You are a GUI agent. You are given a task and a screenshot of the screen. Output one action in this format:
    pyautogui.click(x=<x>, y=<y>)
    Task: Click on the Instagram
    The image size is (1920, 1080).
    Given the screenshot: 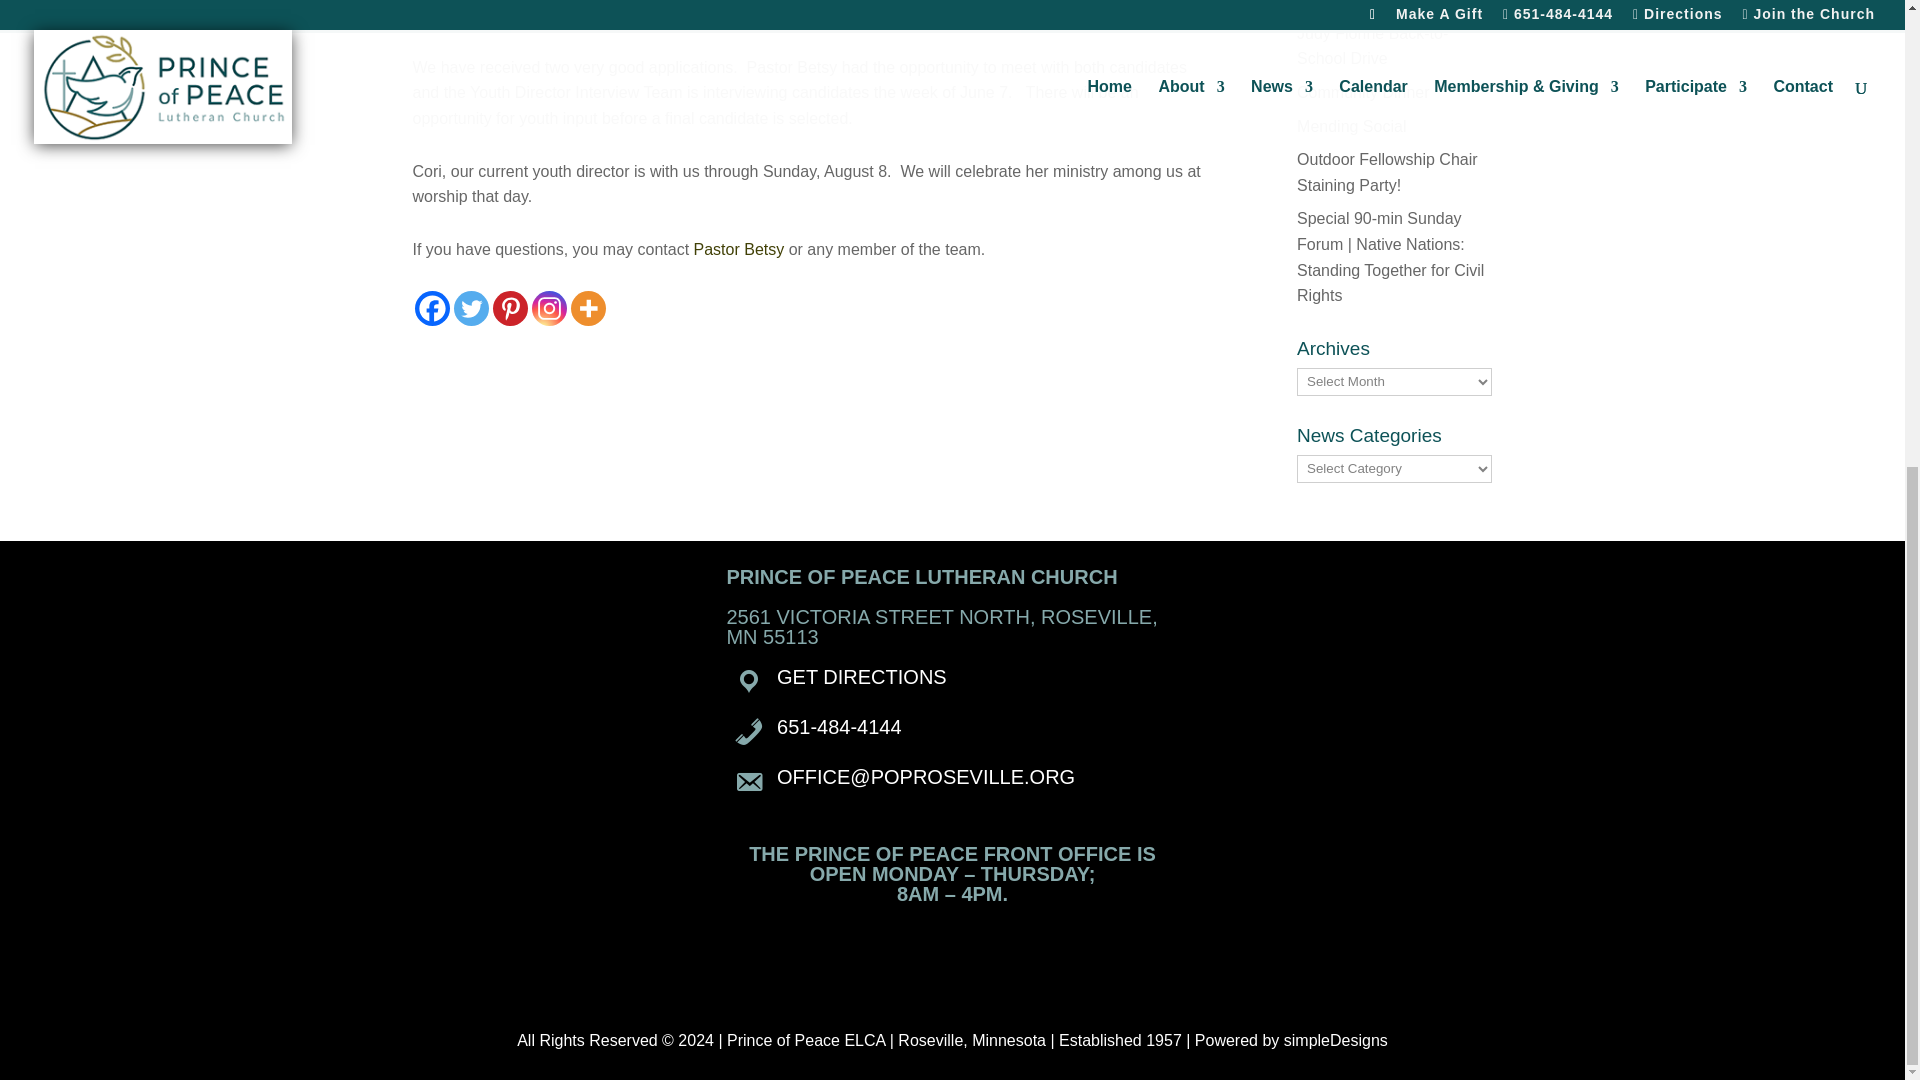 What is the action you would take?
    pyautogui.click(x=548, y=308)
    